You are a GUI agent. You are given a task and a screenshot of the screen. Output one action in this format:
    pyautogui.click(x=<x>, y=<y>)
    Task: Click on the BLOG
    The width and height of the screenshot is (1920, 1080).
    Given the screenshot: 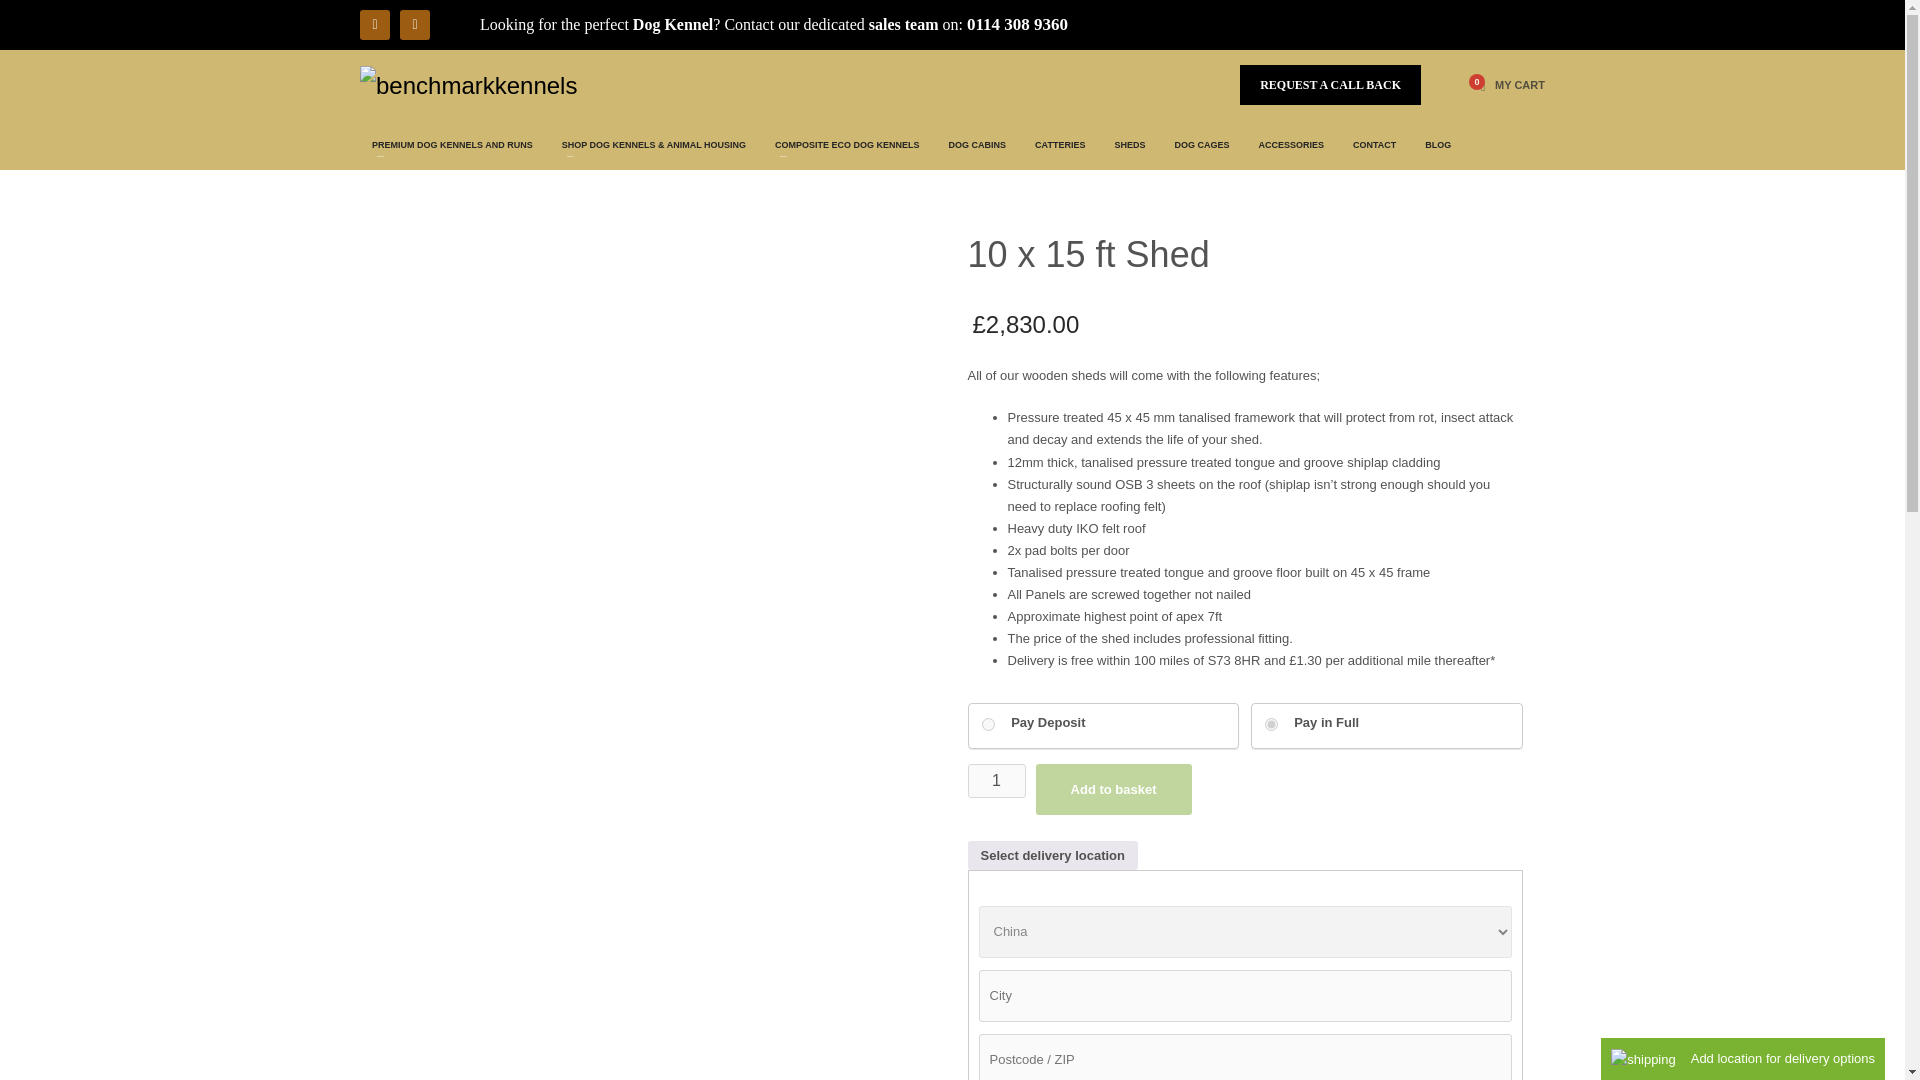 What is the action you would take?
    pyautogui.click(x=1438, y=144)
    